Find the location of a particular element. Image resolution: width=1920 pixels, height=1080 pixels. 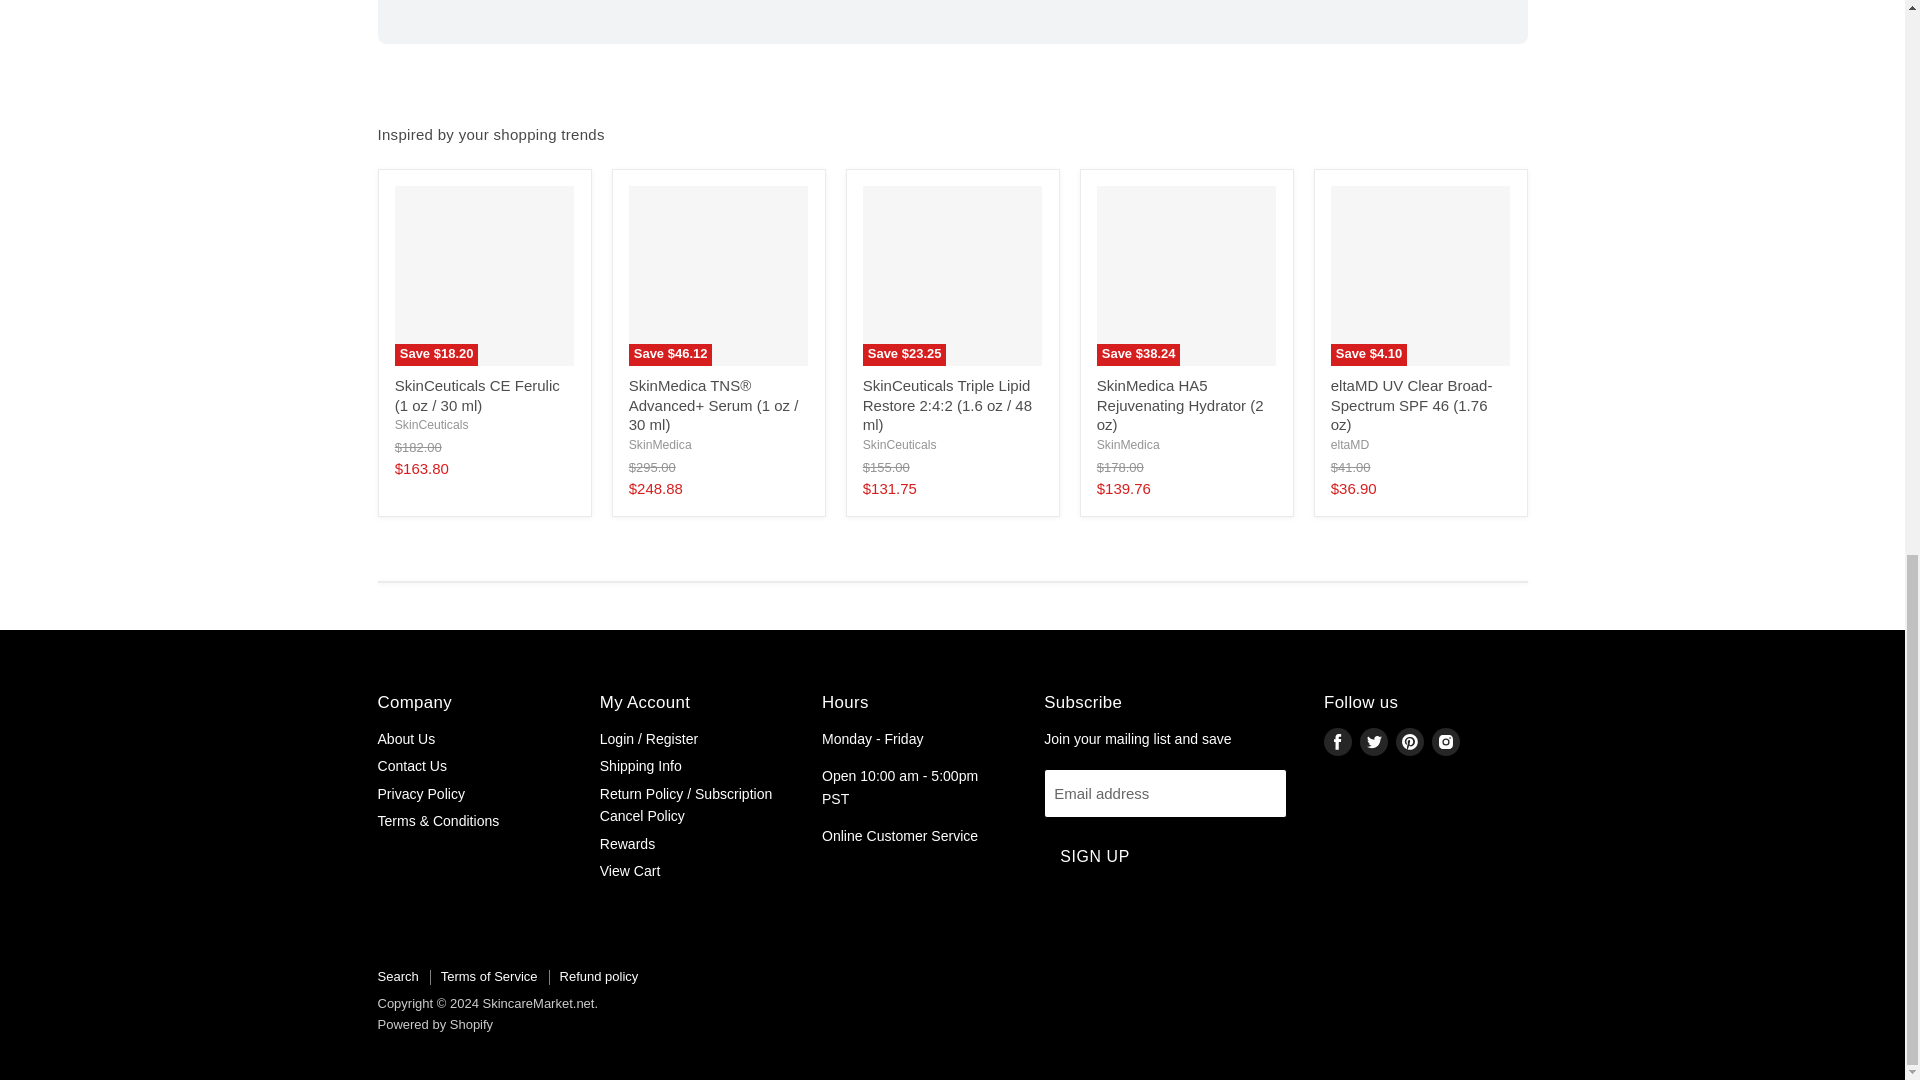

Twitter is located at coordinates (1374, 742).